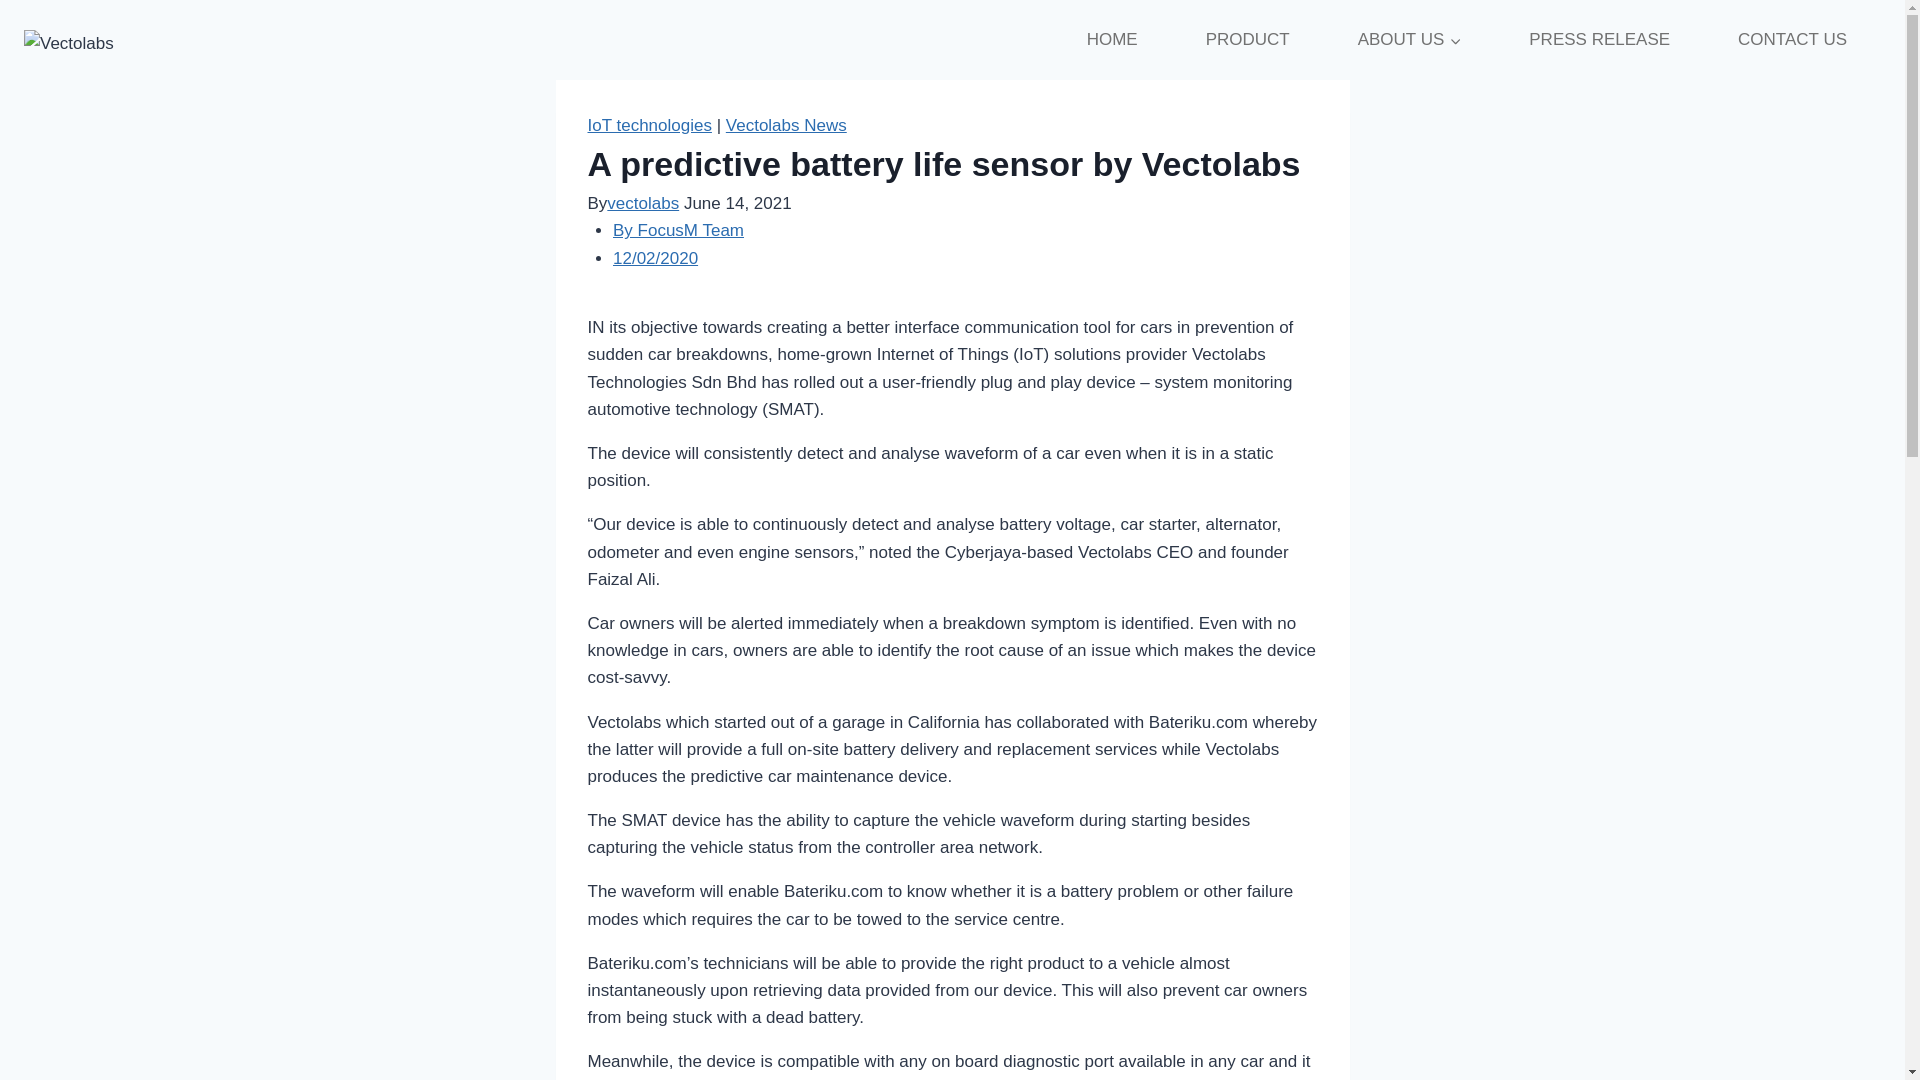  What do you see at coordinates (1248, 40) in the screenshot?
I see `PRODUCT` at bounding box center [1248, 40].